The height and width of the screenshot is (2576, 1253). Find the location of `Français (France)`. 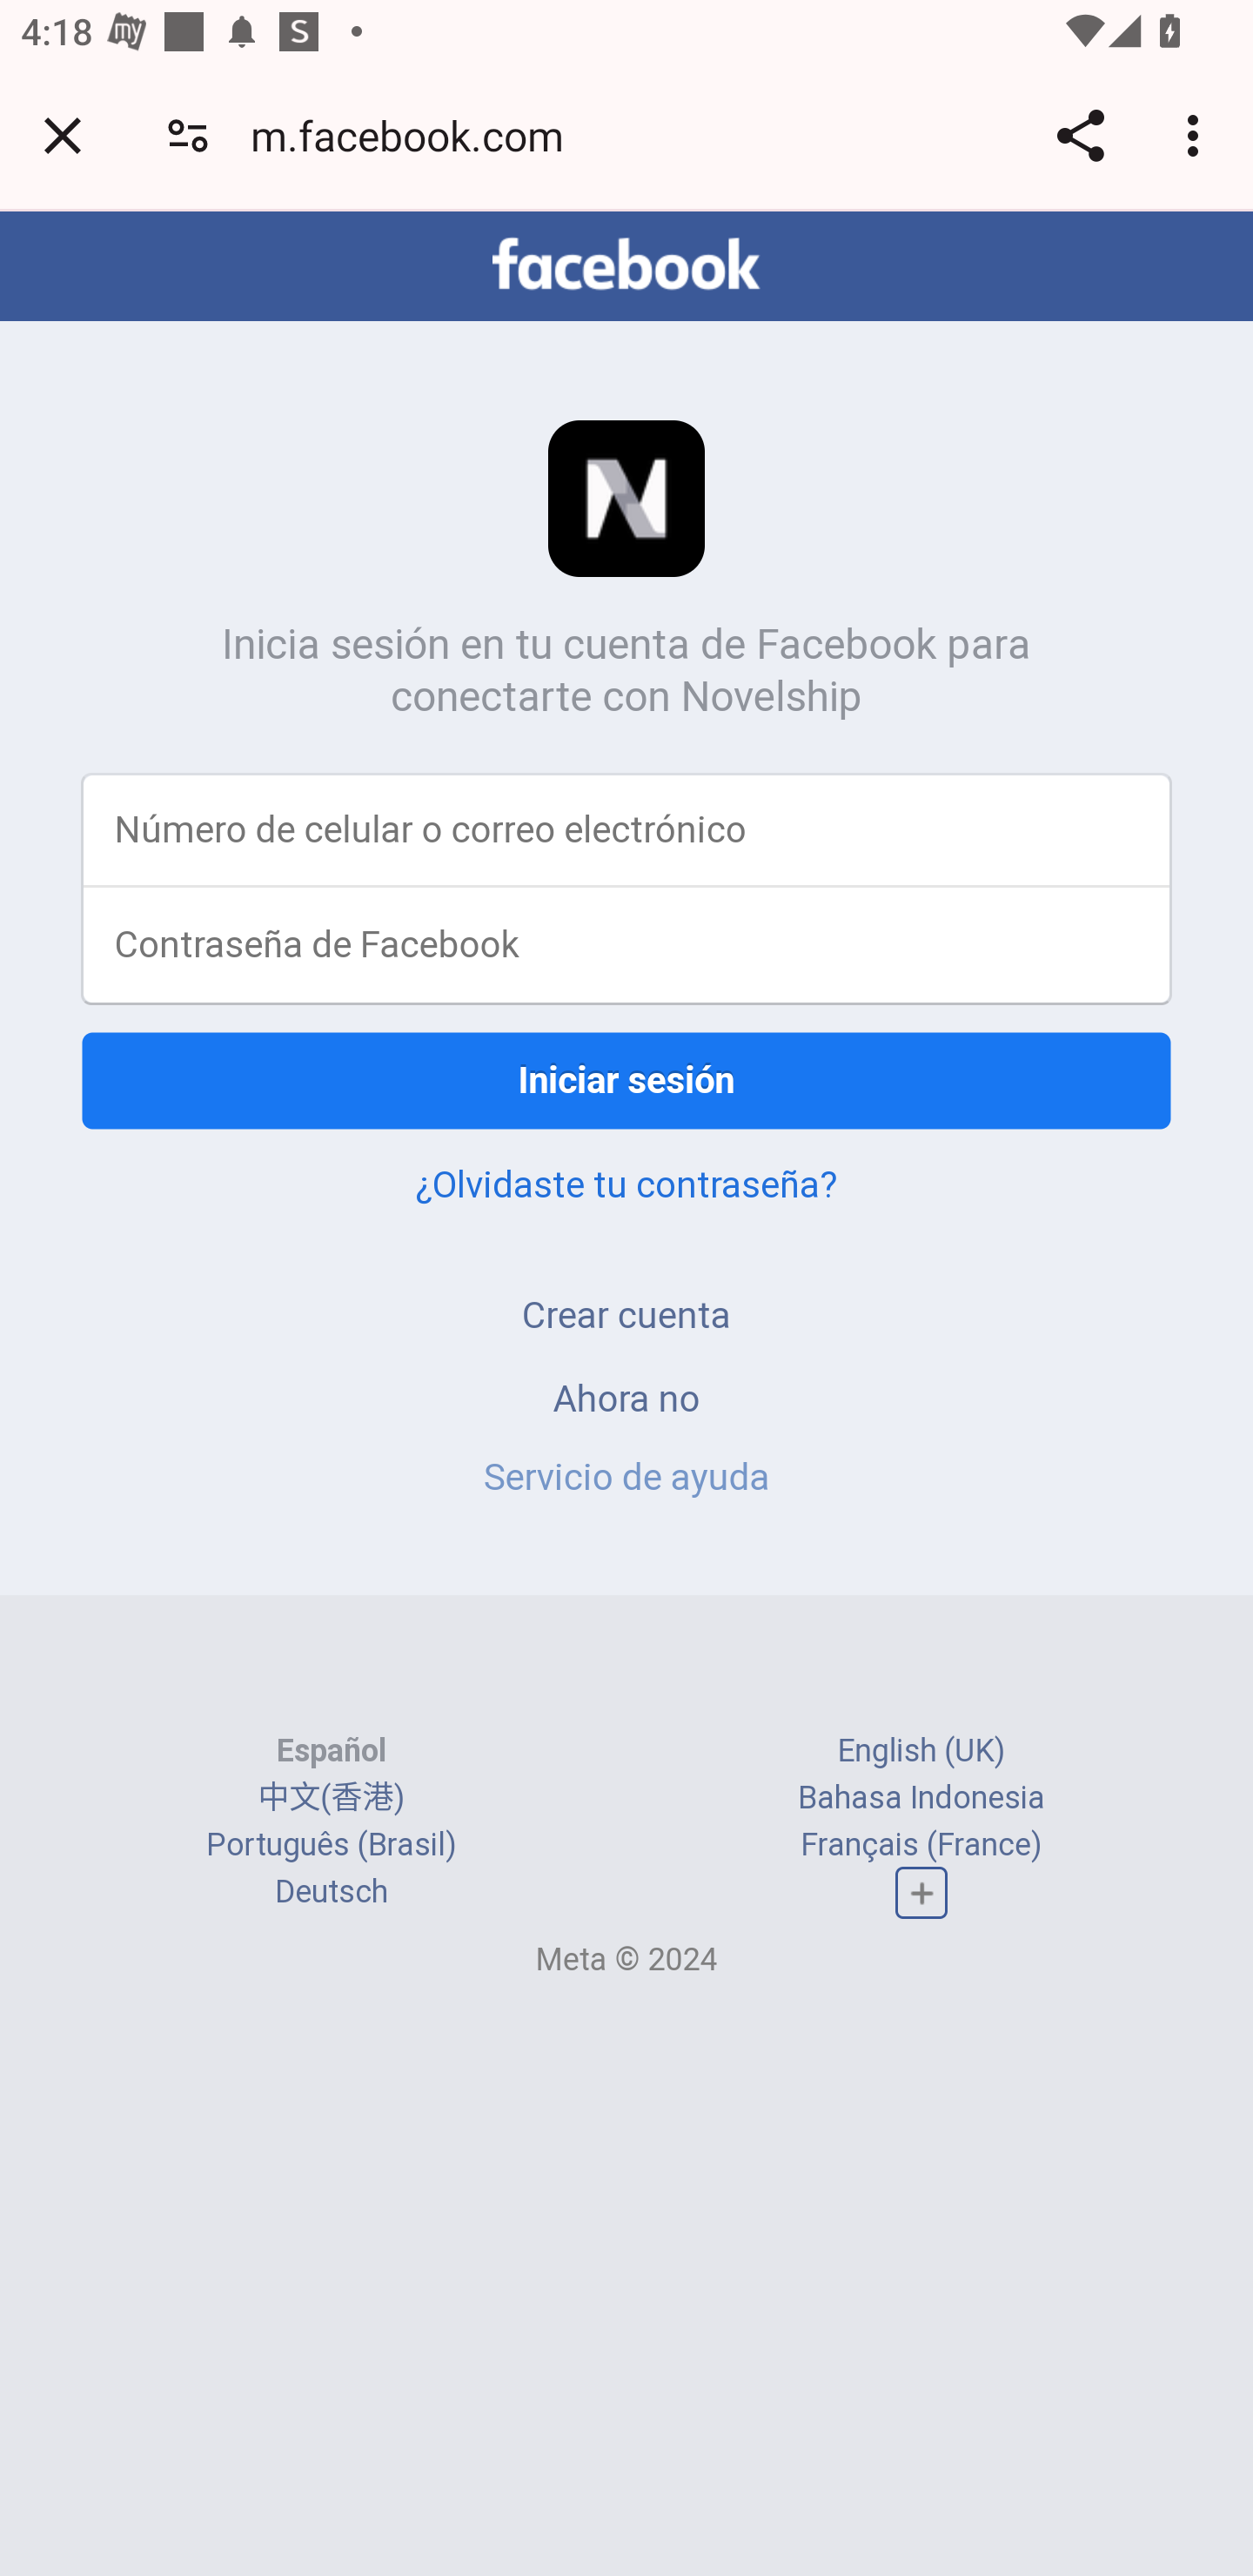

Français (France) is located at coordinates (921, 1844).